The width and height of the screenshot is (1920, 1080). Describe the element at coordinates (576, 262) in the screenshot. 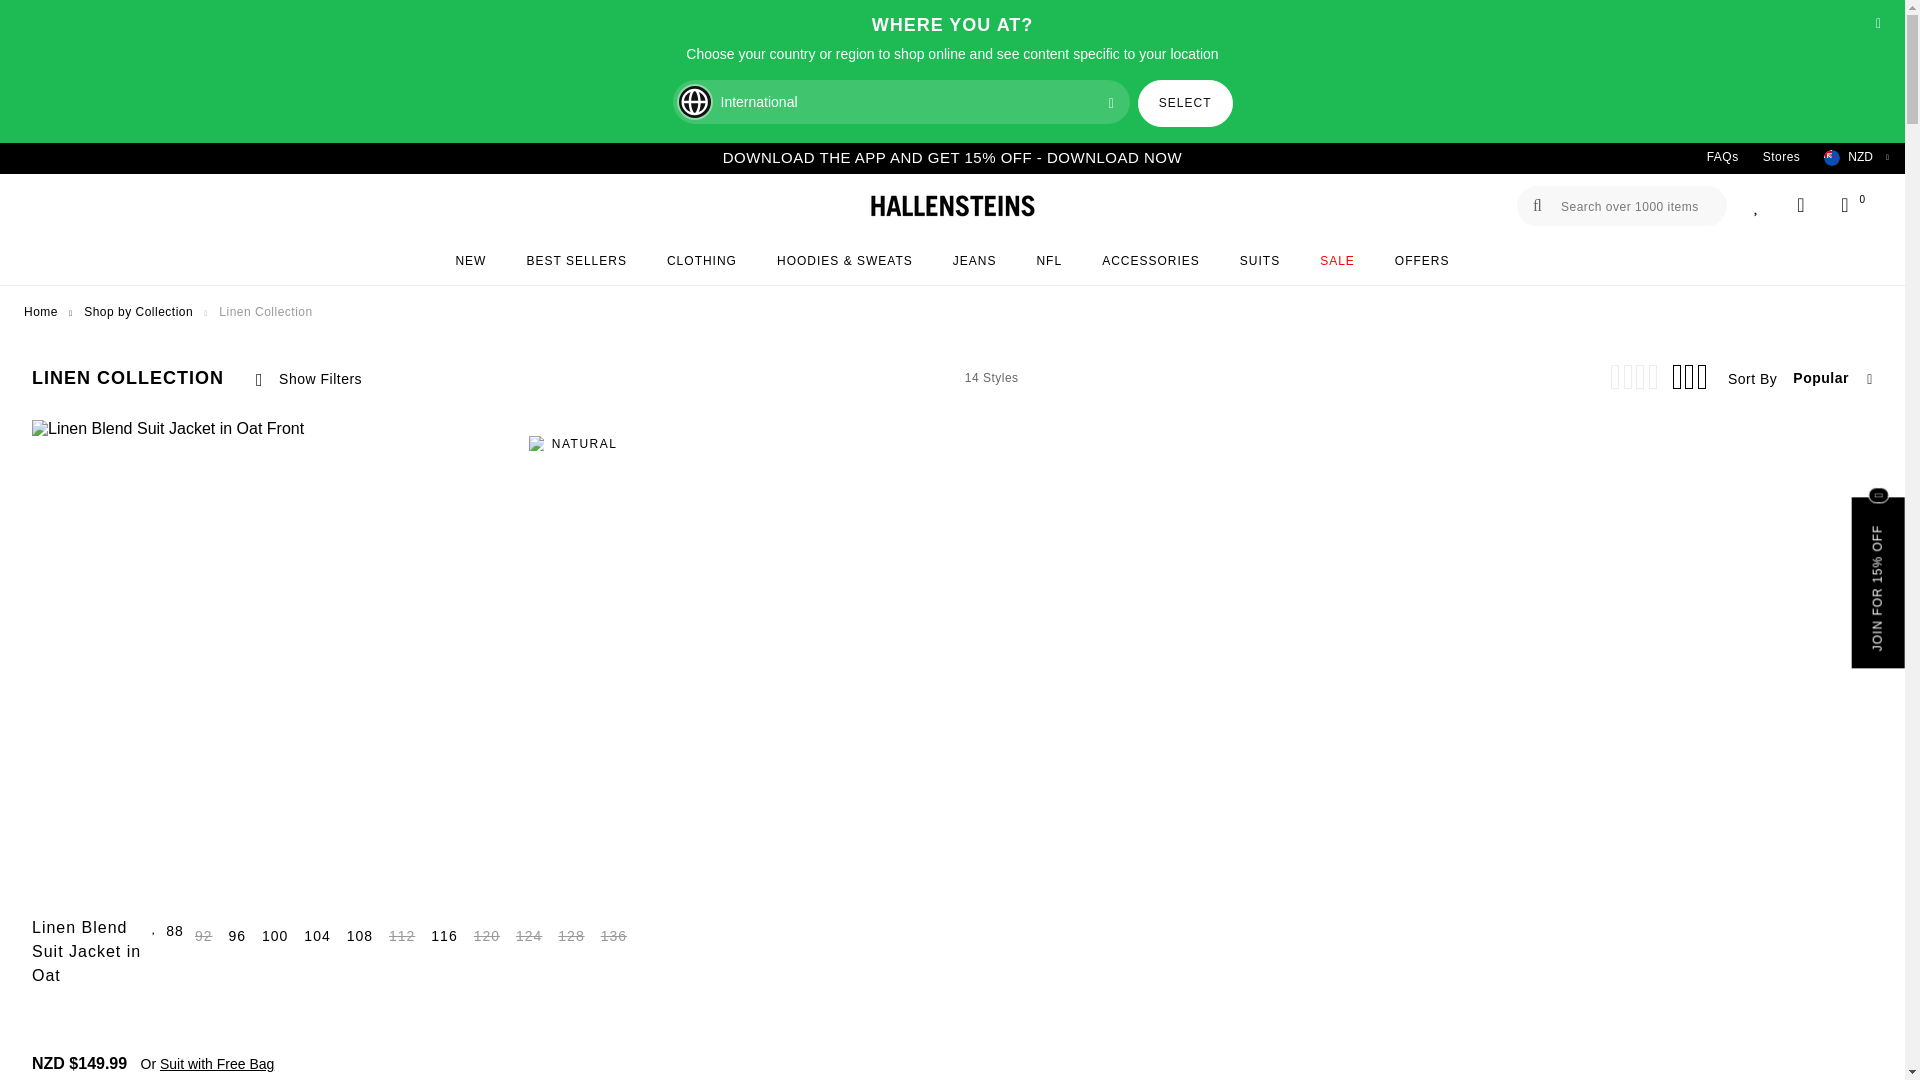

I see `BEST SELLERS` at that location.